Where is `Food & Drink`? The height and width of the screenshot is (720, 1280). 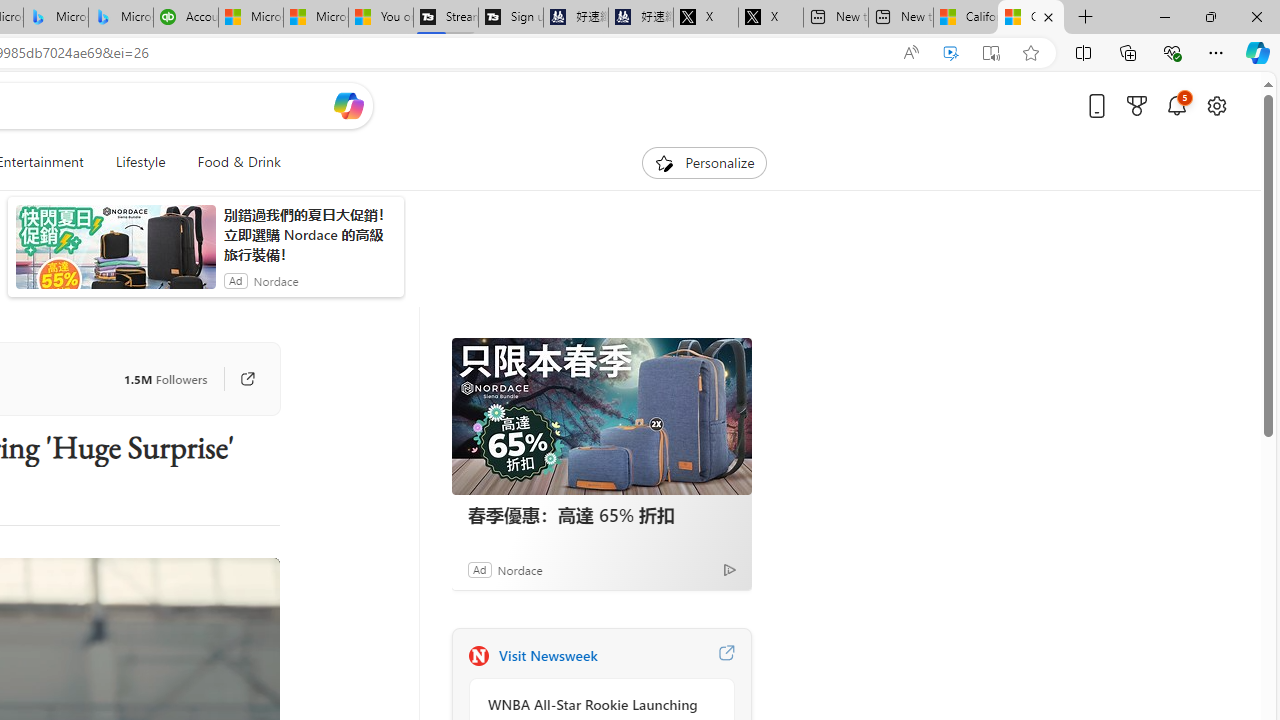 Food & Drink is located at coordinates (230, 162).